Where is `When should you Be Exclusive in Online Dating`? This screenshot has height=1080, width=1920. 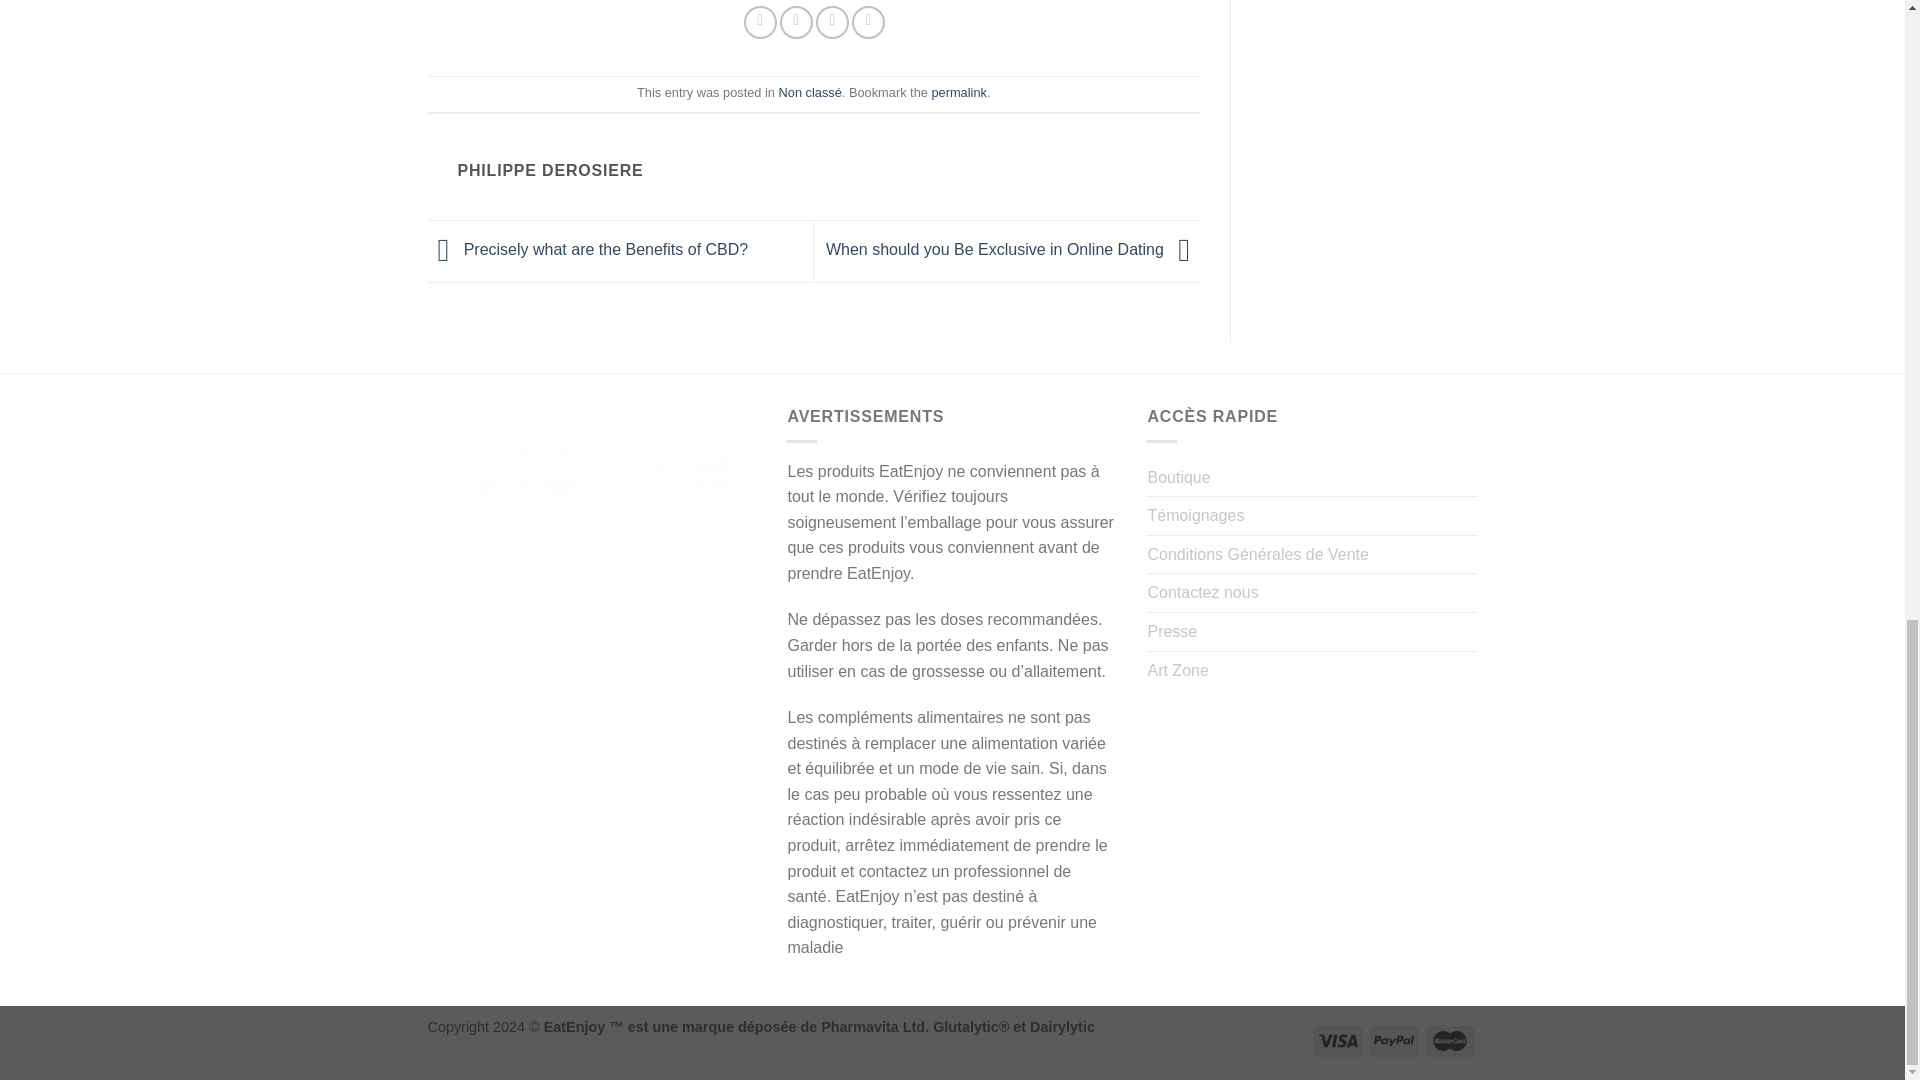
When should you Be Exclusive in Online Dating is located at coordinates (1012, 249).